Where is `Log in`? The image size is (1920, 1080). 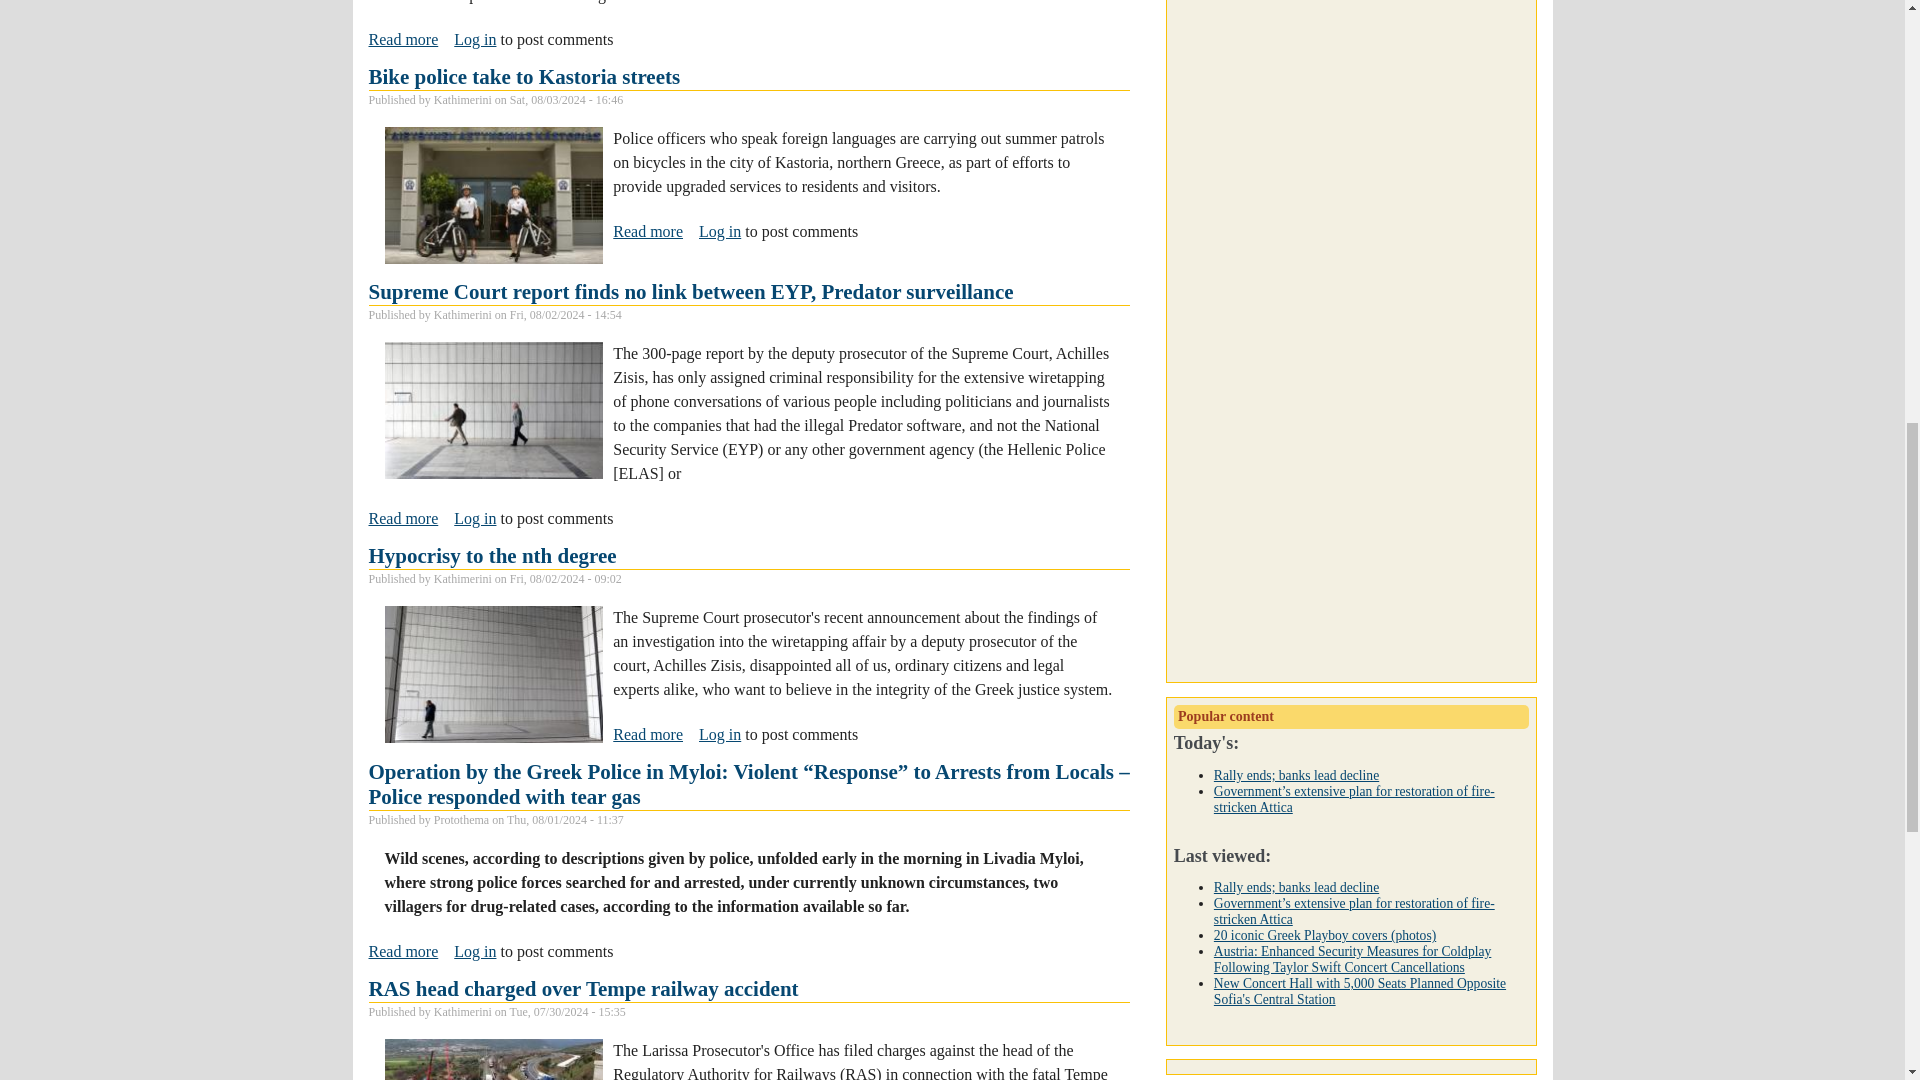 Log in is located at coordinates (648, 230).